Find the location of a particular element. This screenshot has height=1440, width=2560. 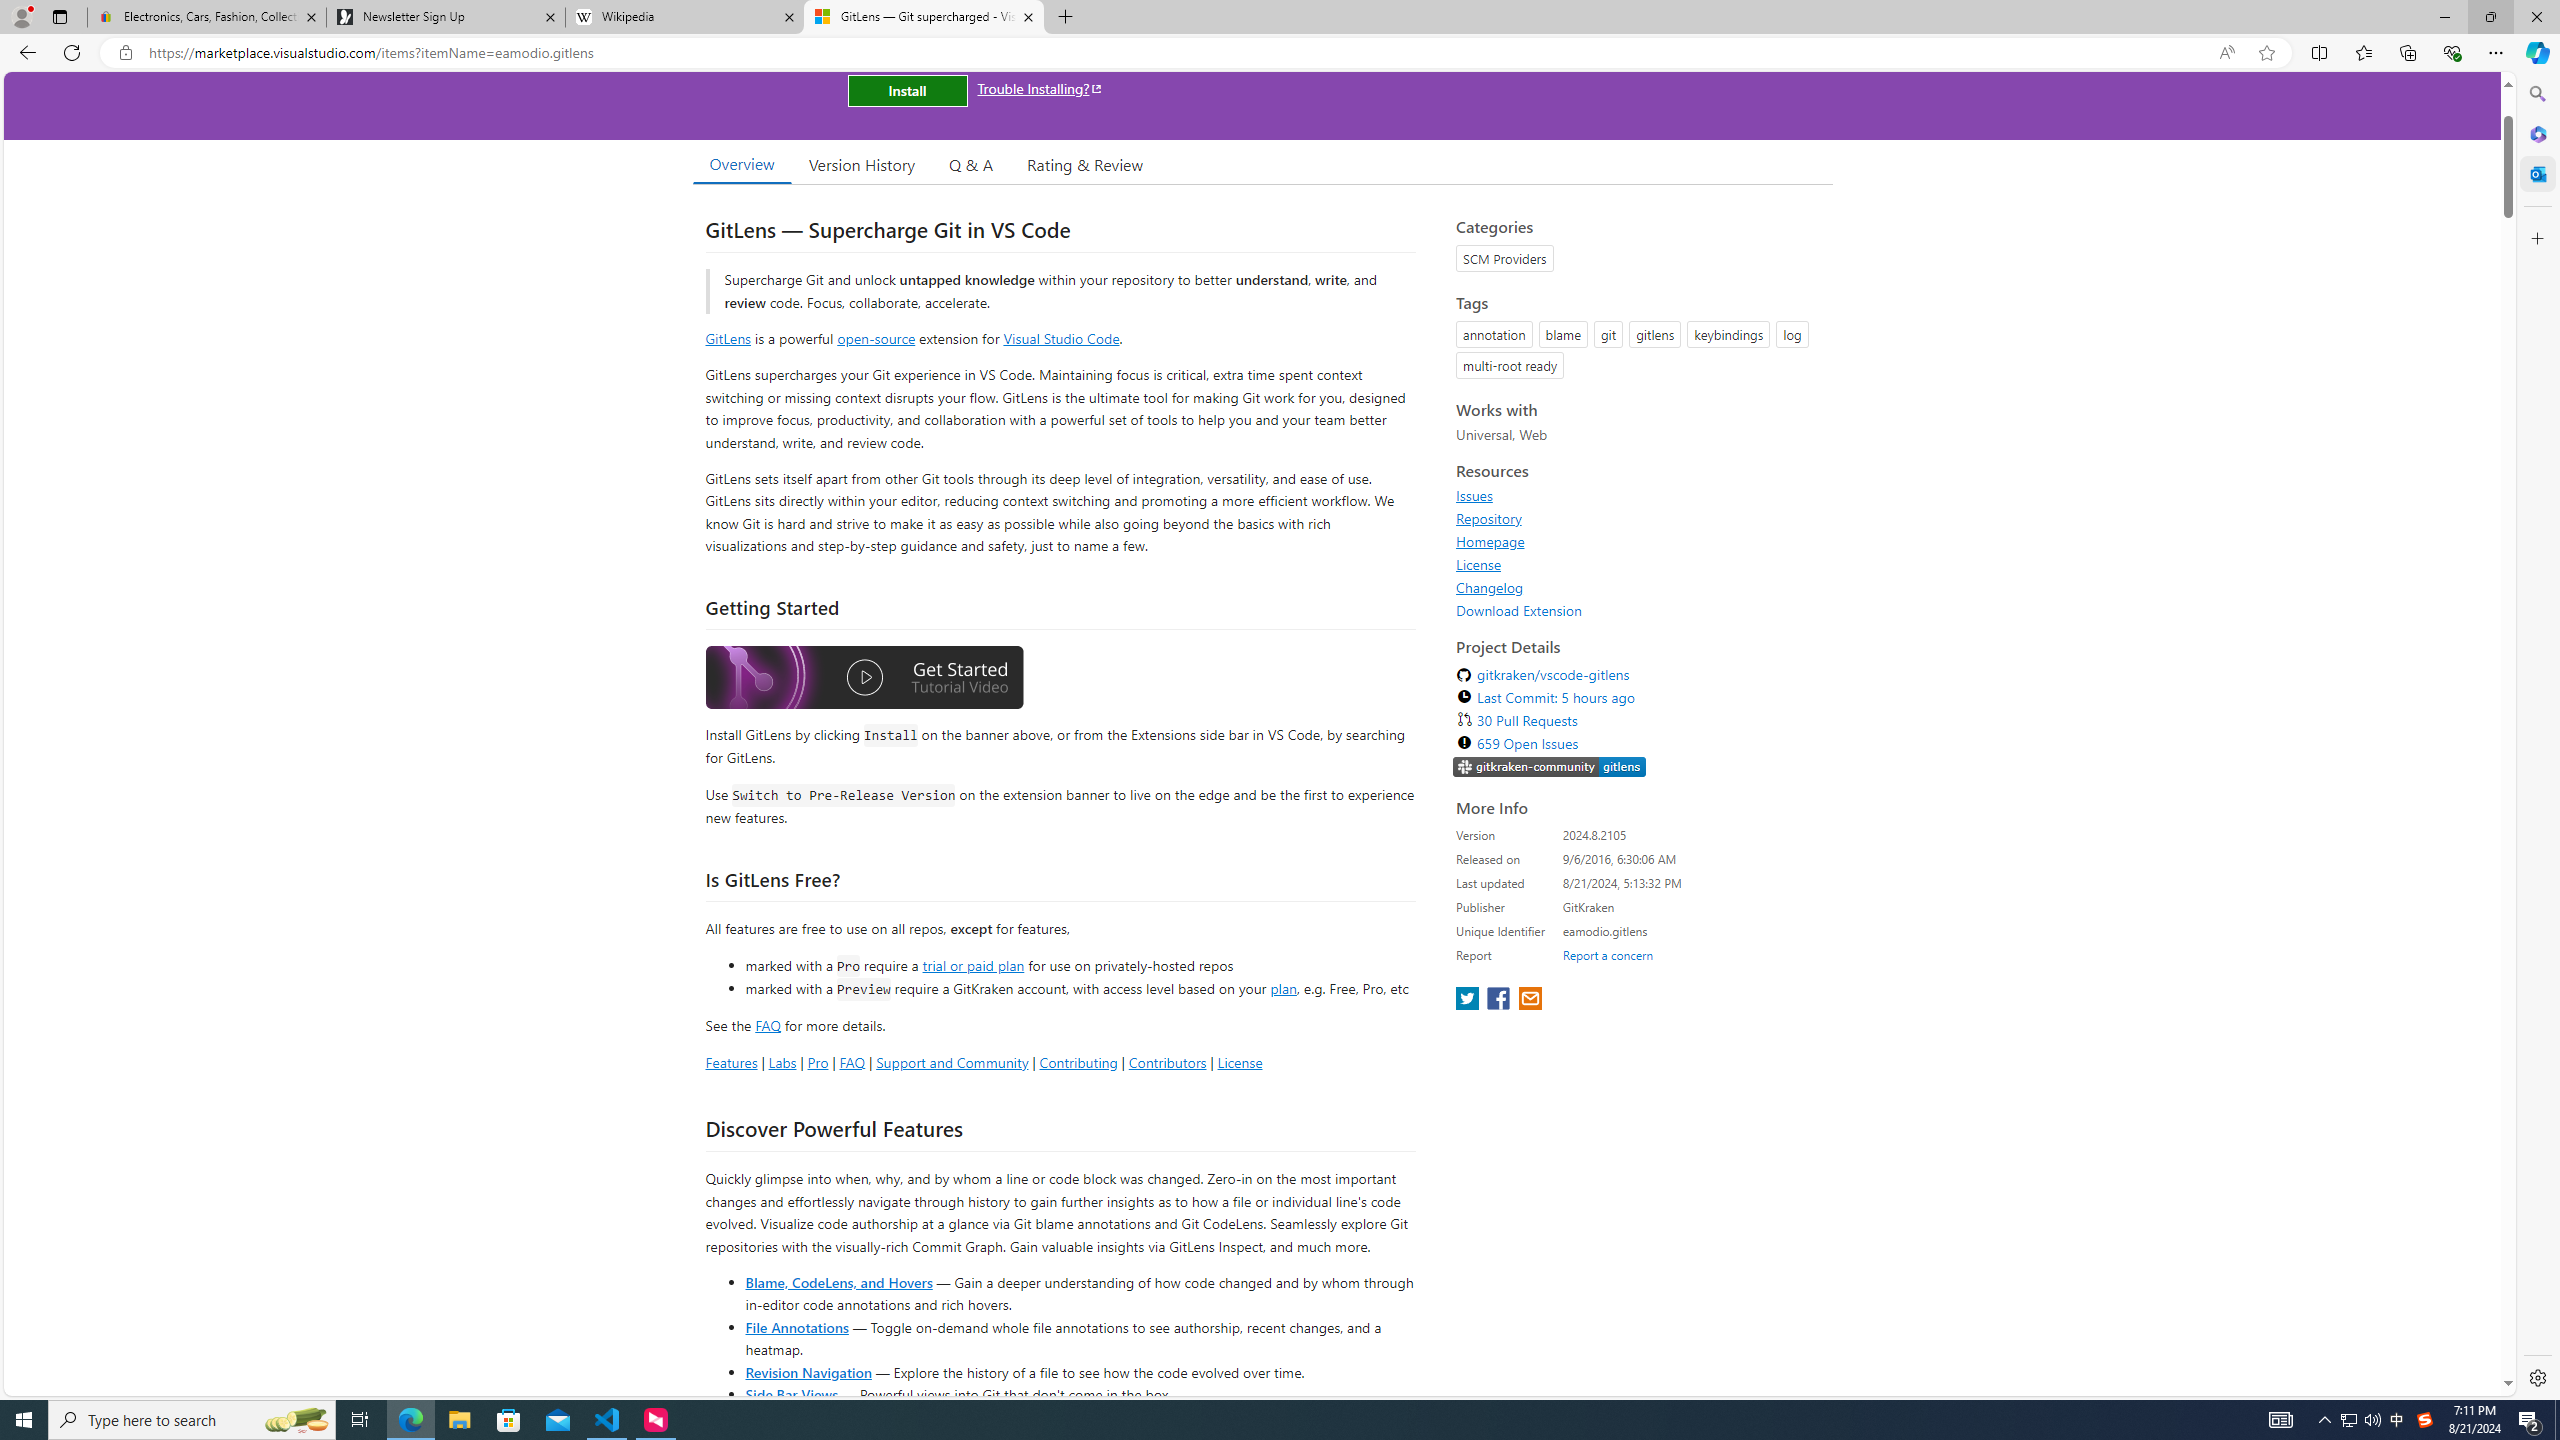

Issues is located at coordinates (1474, 496).